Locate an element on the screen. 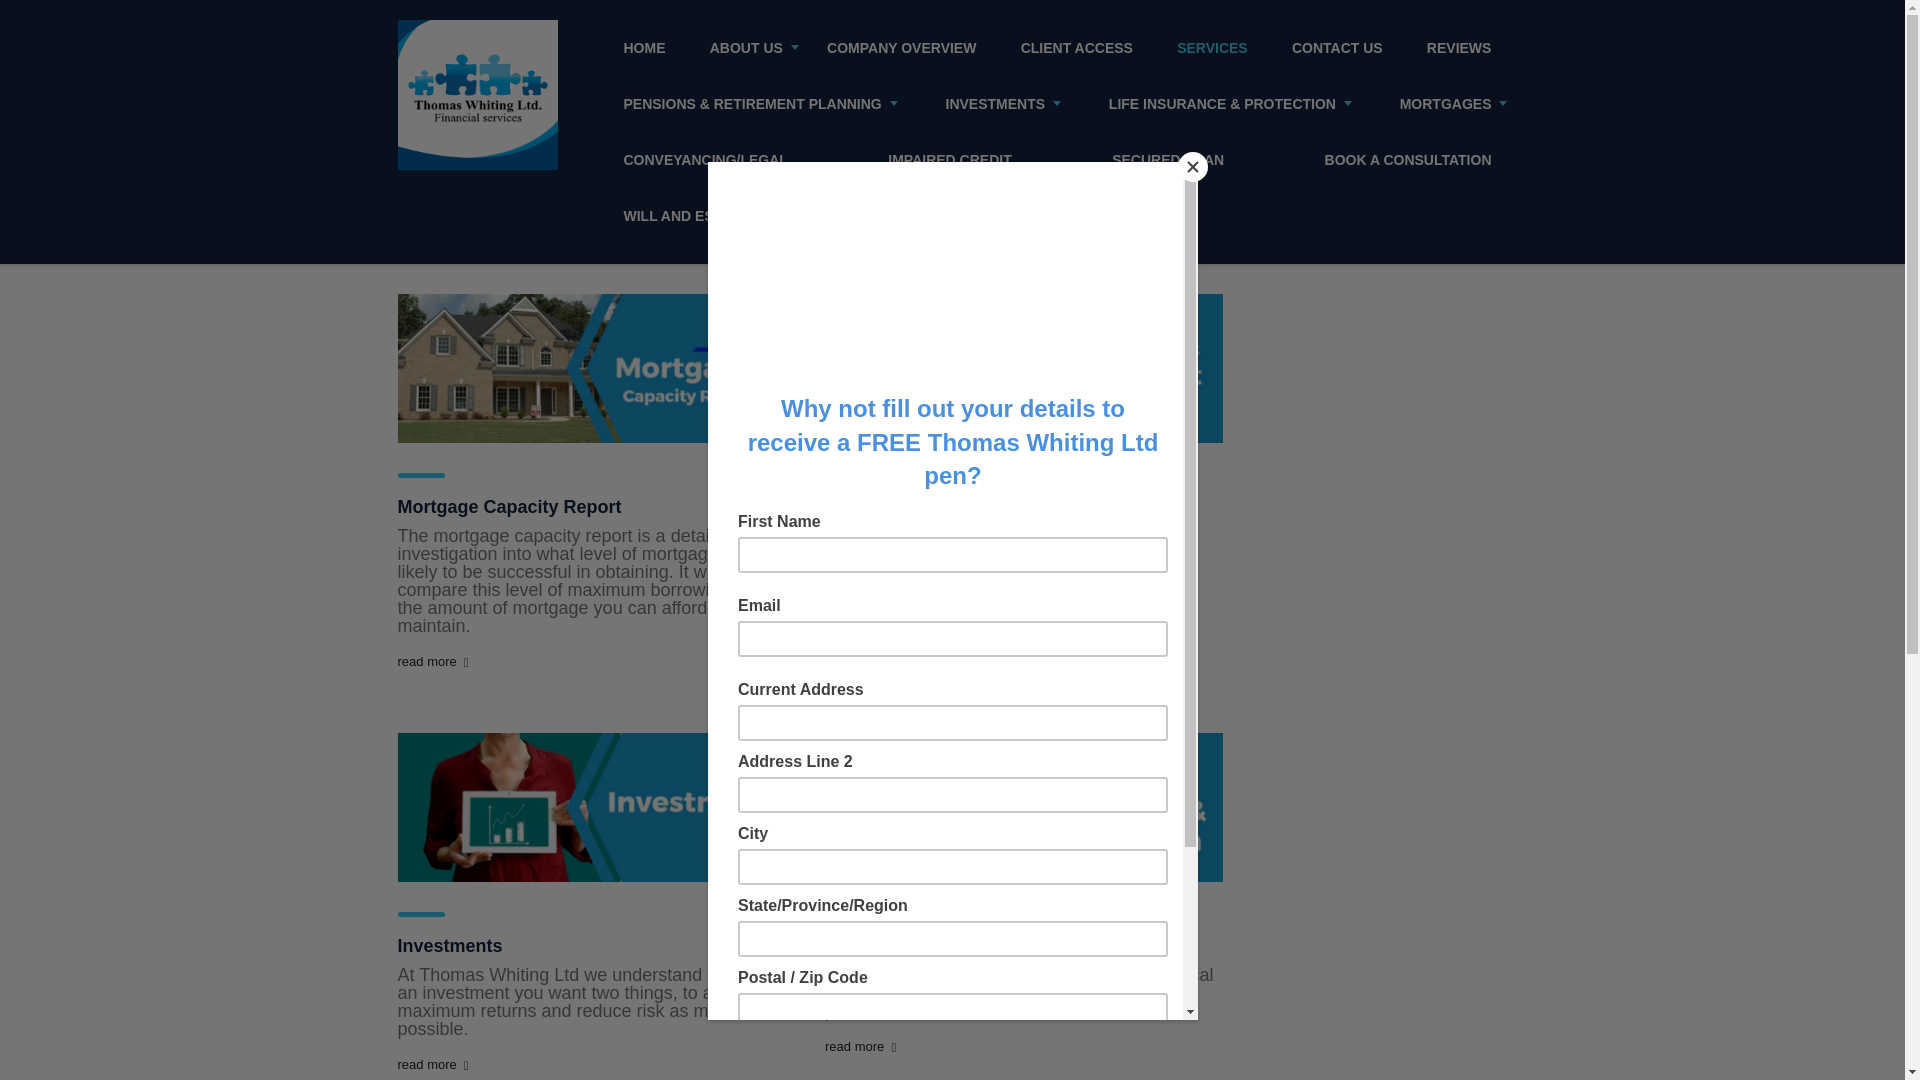 The width and height of the screenshot is (1920, 1080). ABOUT US is located at coordinates (746, 48).